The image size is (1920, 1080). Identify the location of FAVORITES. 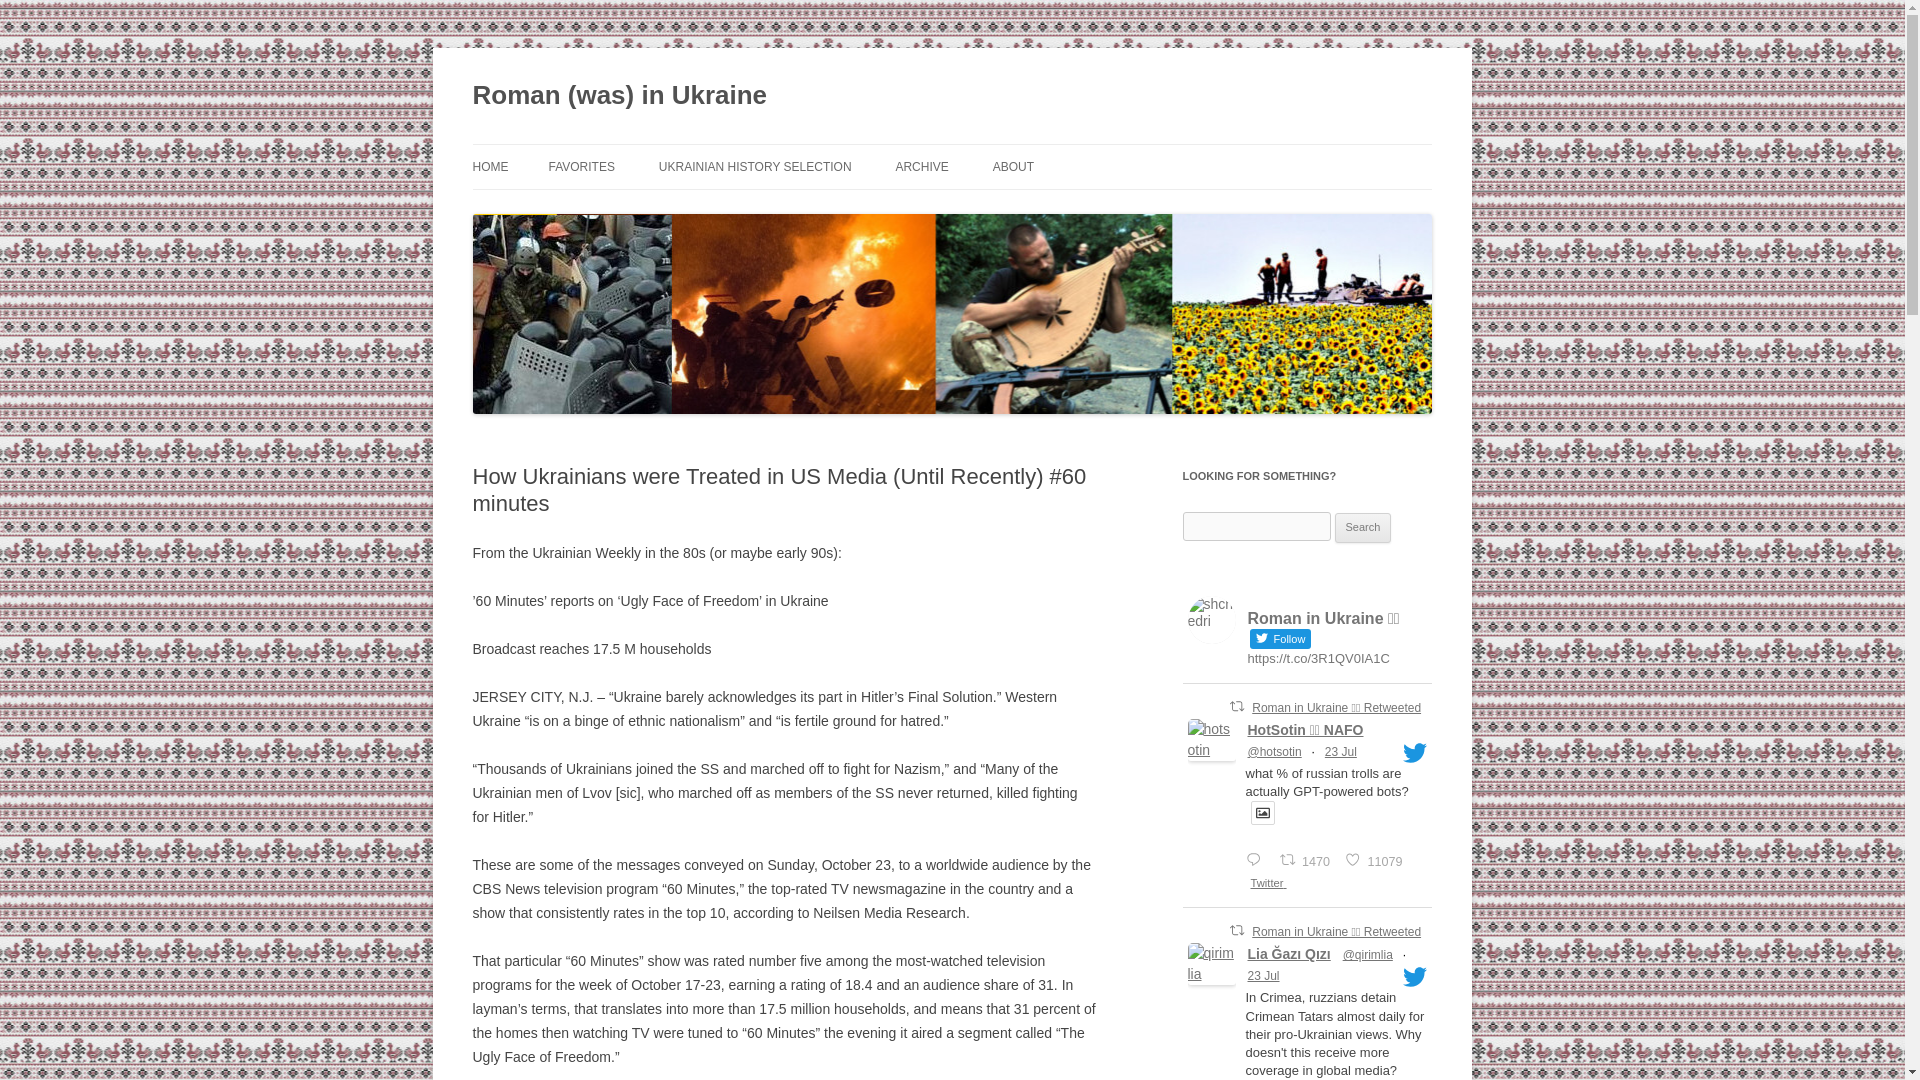
(580, 166).